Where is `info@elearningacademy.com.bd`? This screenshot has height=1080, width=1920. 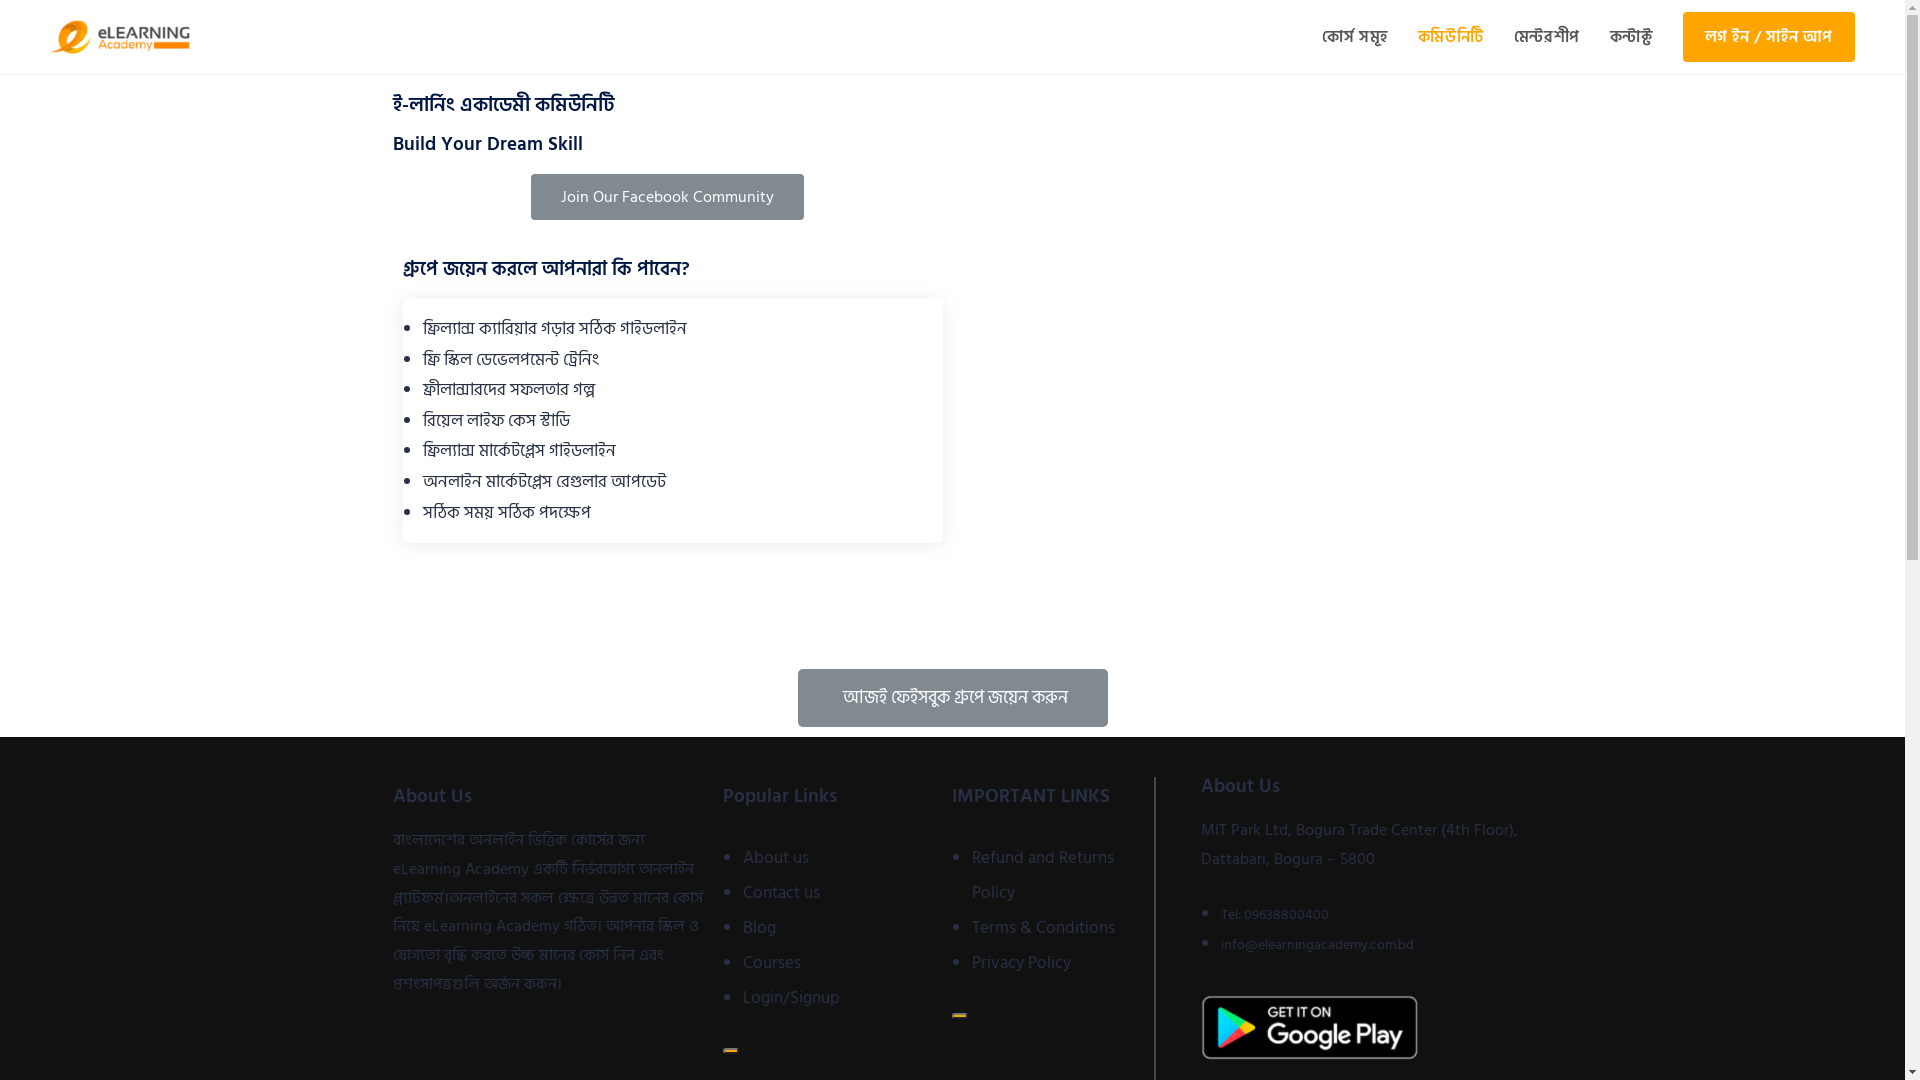 info@elearningacademy.com.bd is located at coordinates (1318, 944).